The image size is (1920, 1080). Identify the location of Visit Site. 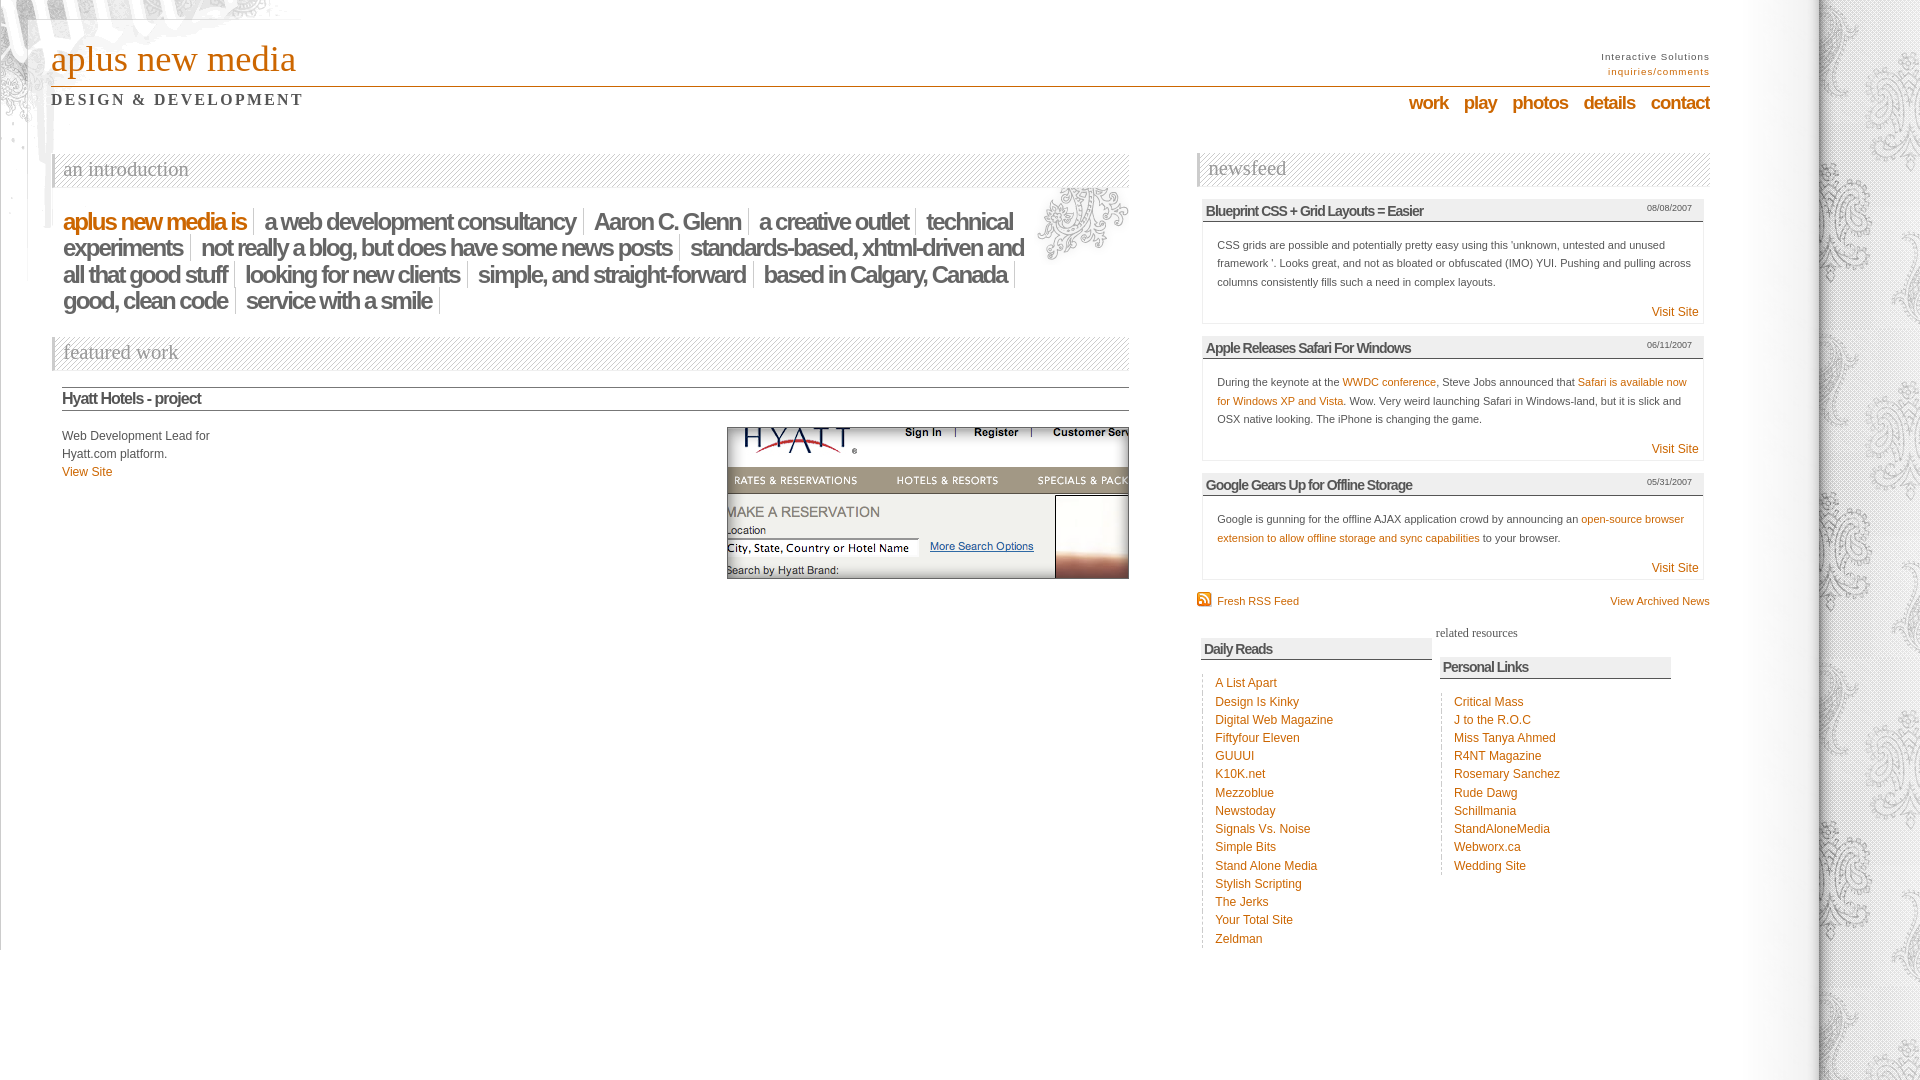
(1453, 568).